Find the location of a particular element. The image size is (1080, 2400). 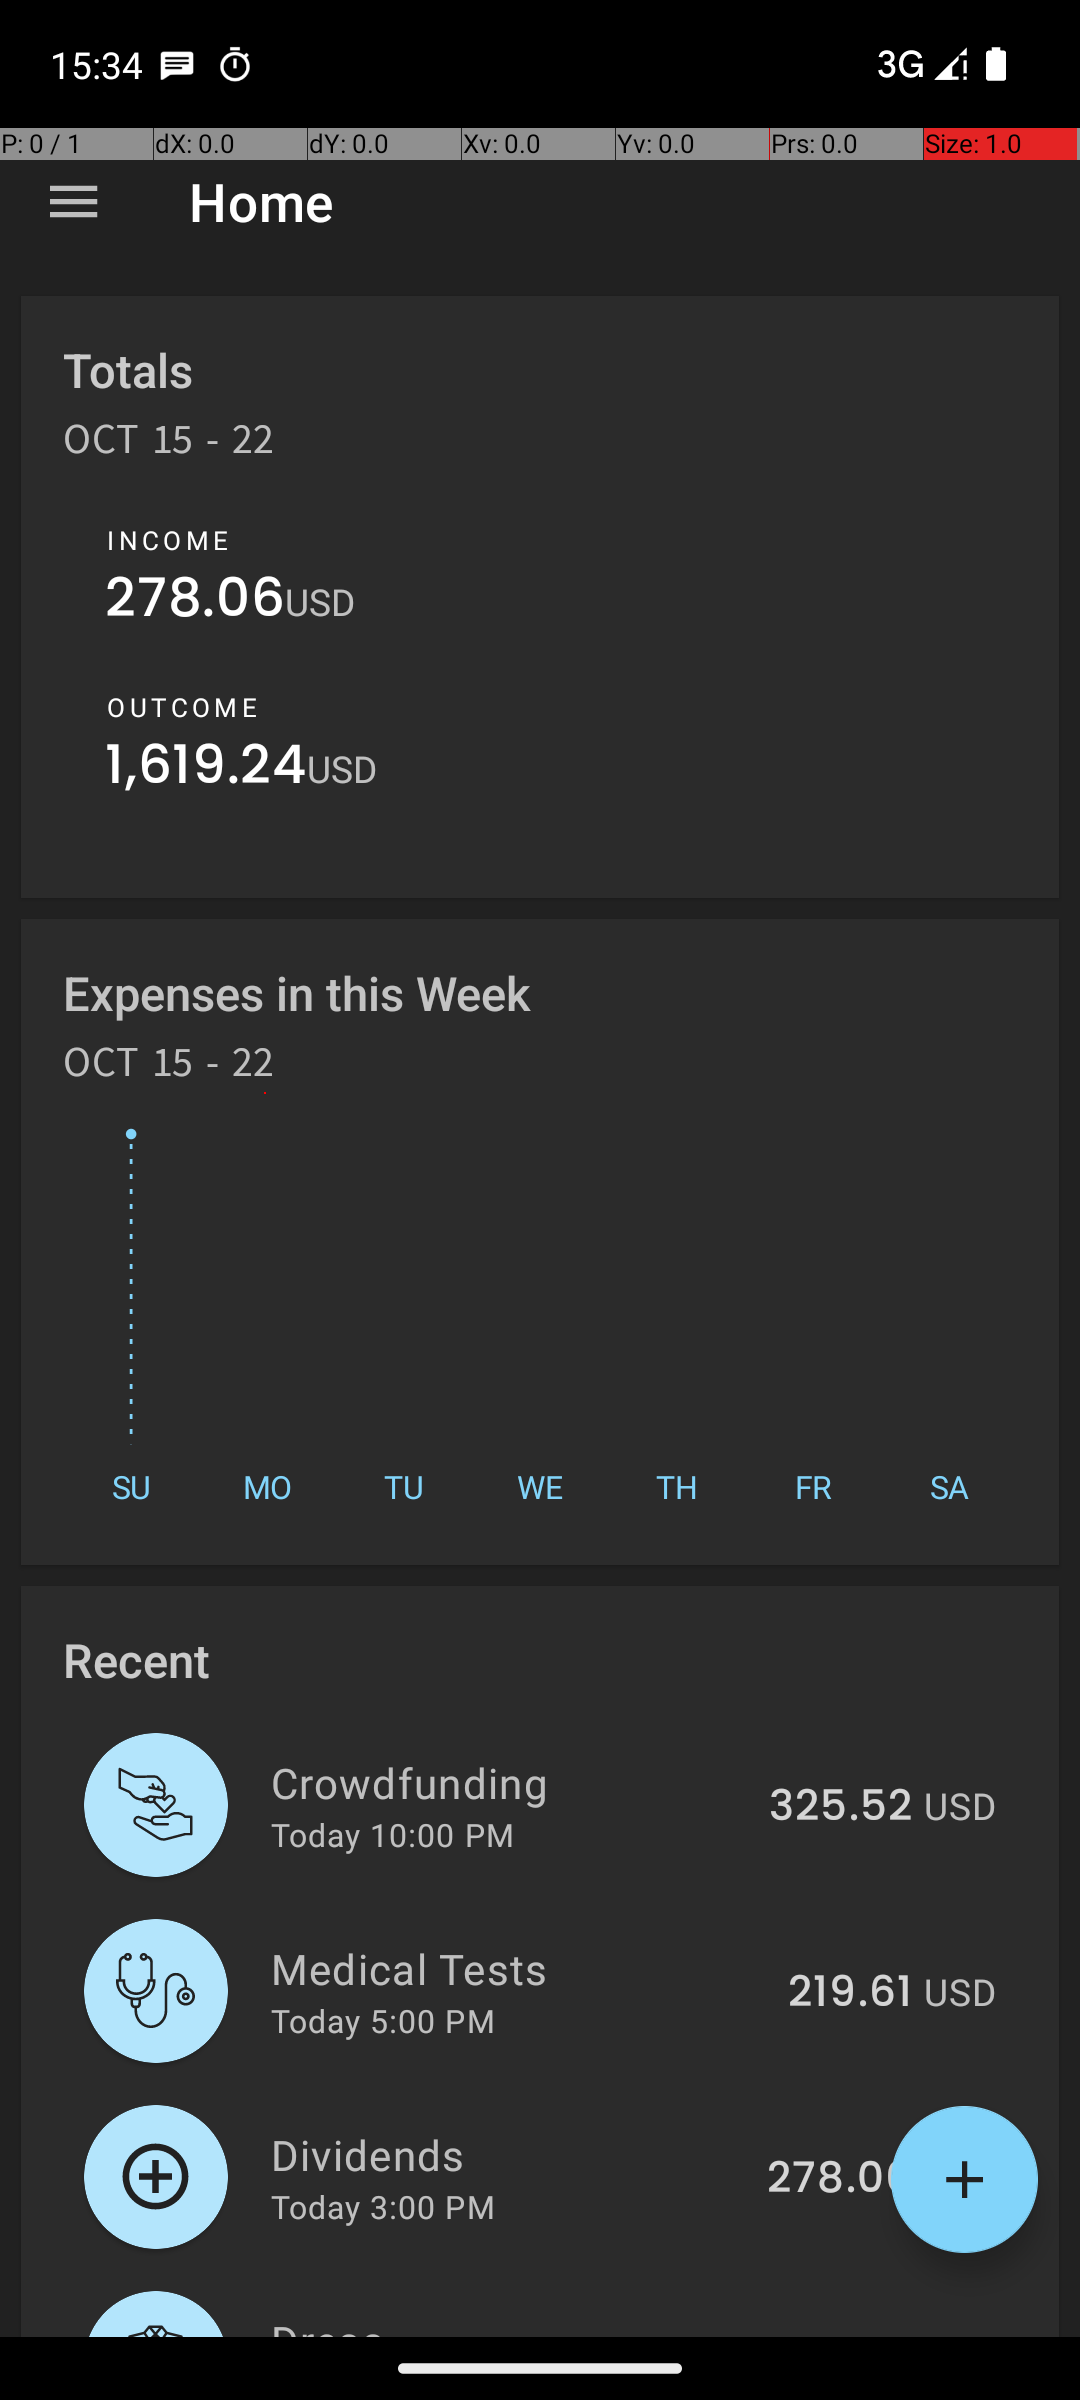

Crowdfunding is located at coordinates (508, 1782).